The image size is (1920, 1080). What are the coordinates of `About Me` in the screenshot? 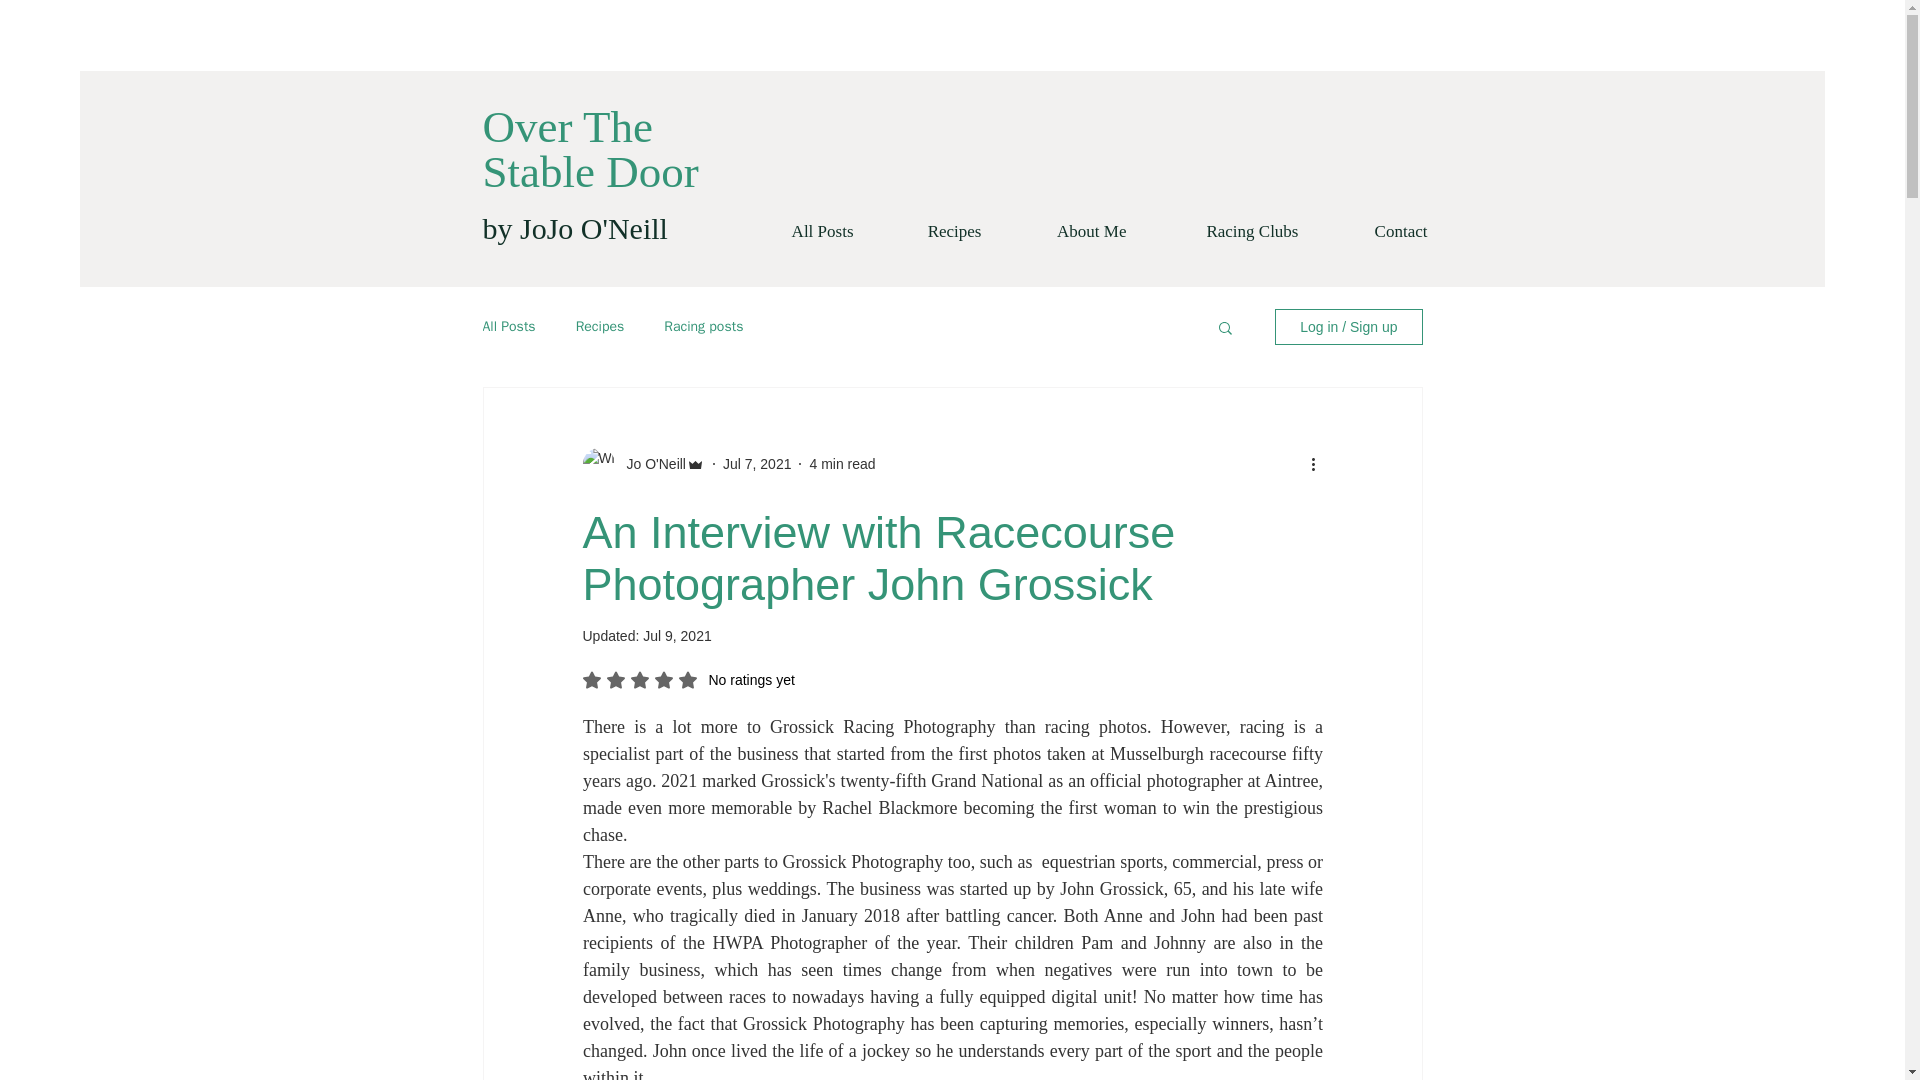 It's located at (1068, 232).